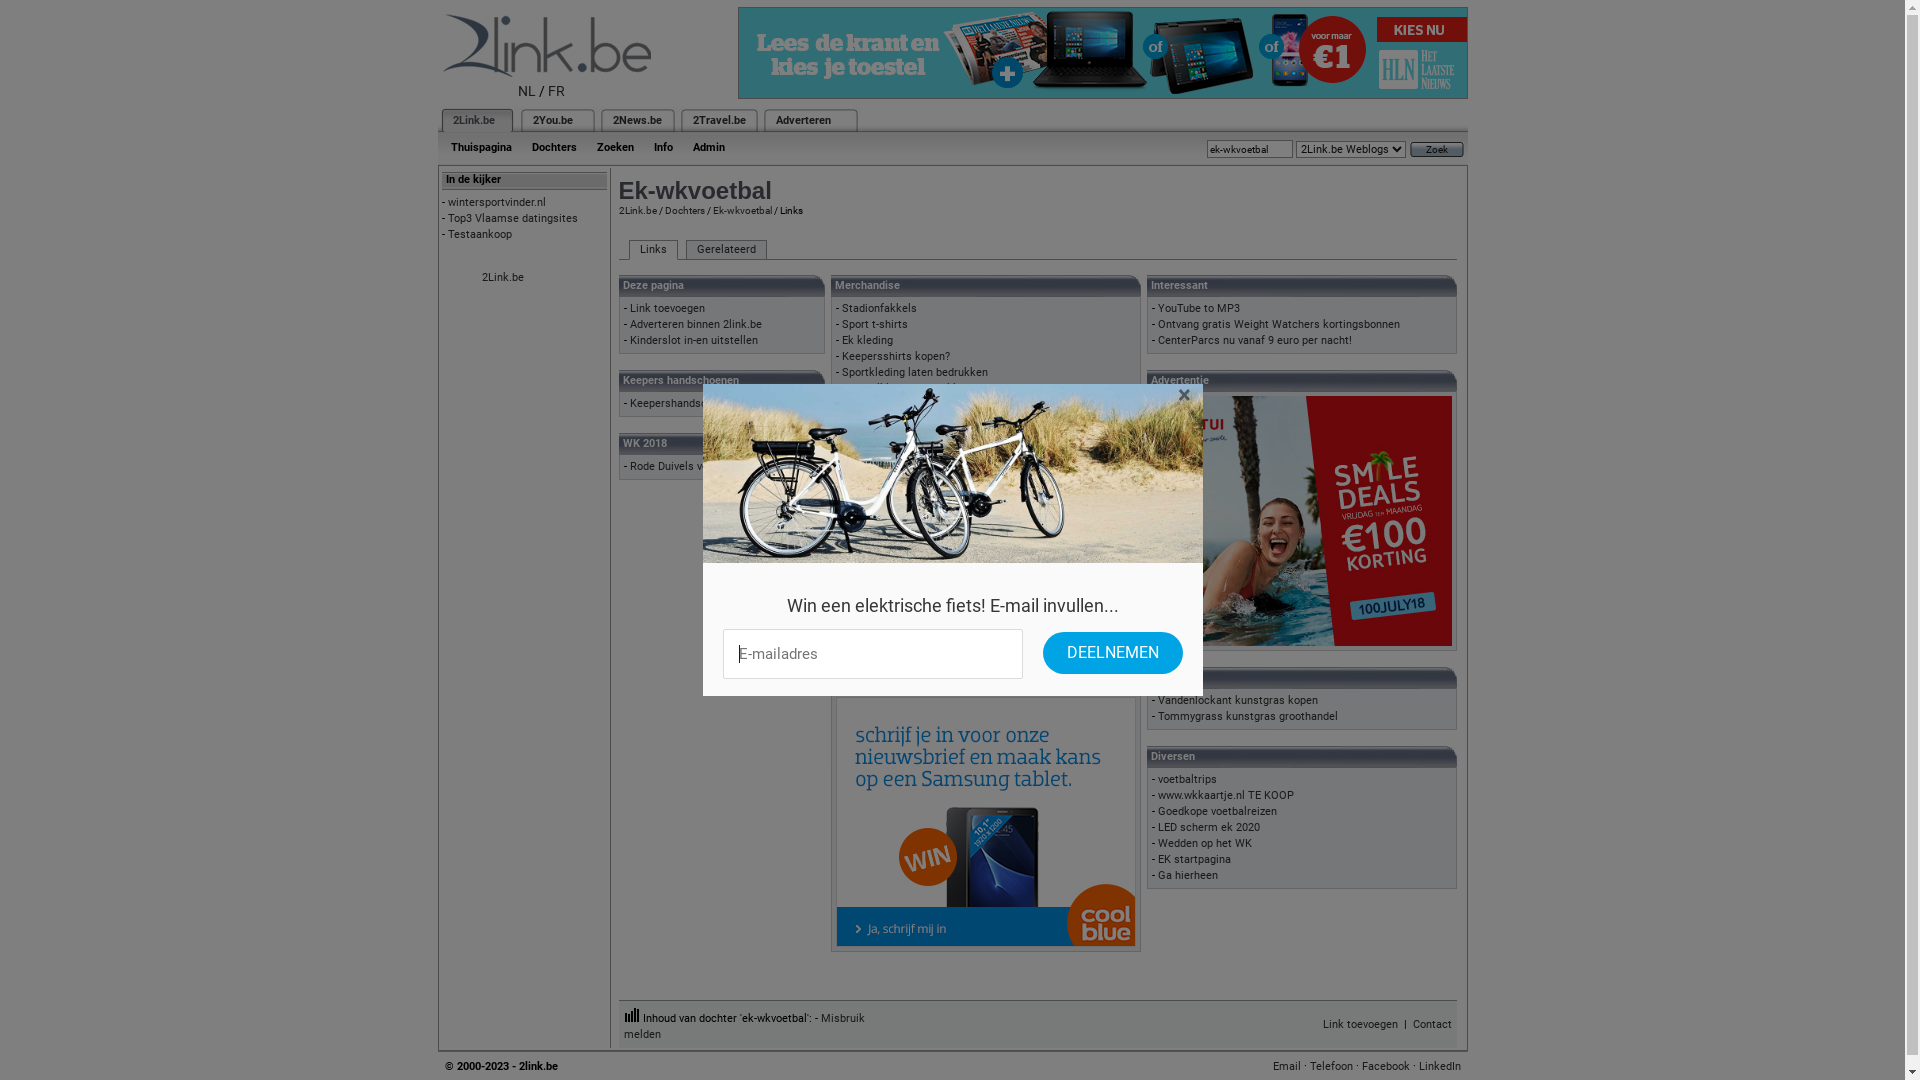 The width and height of the screenshot is (1920, 1080). I want to click on Goedkope voetbalreizen, so click(1218, 812).